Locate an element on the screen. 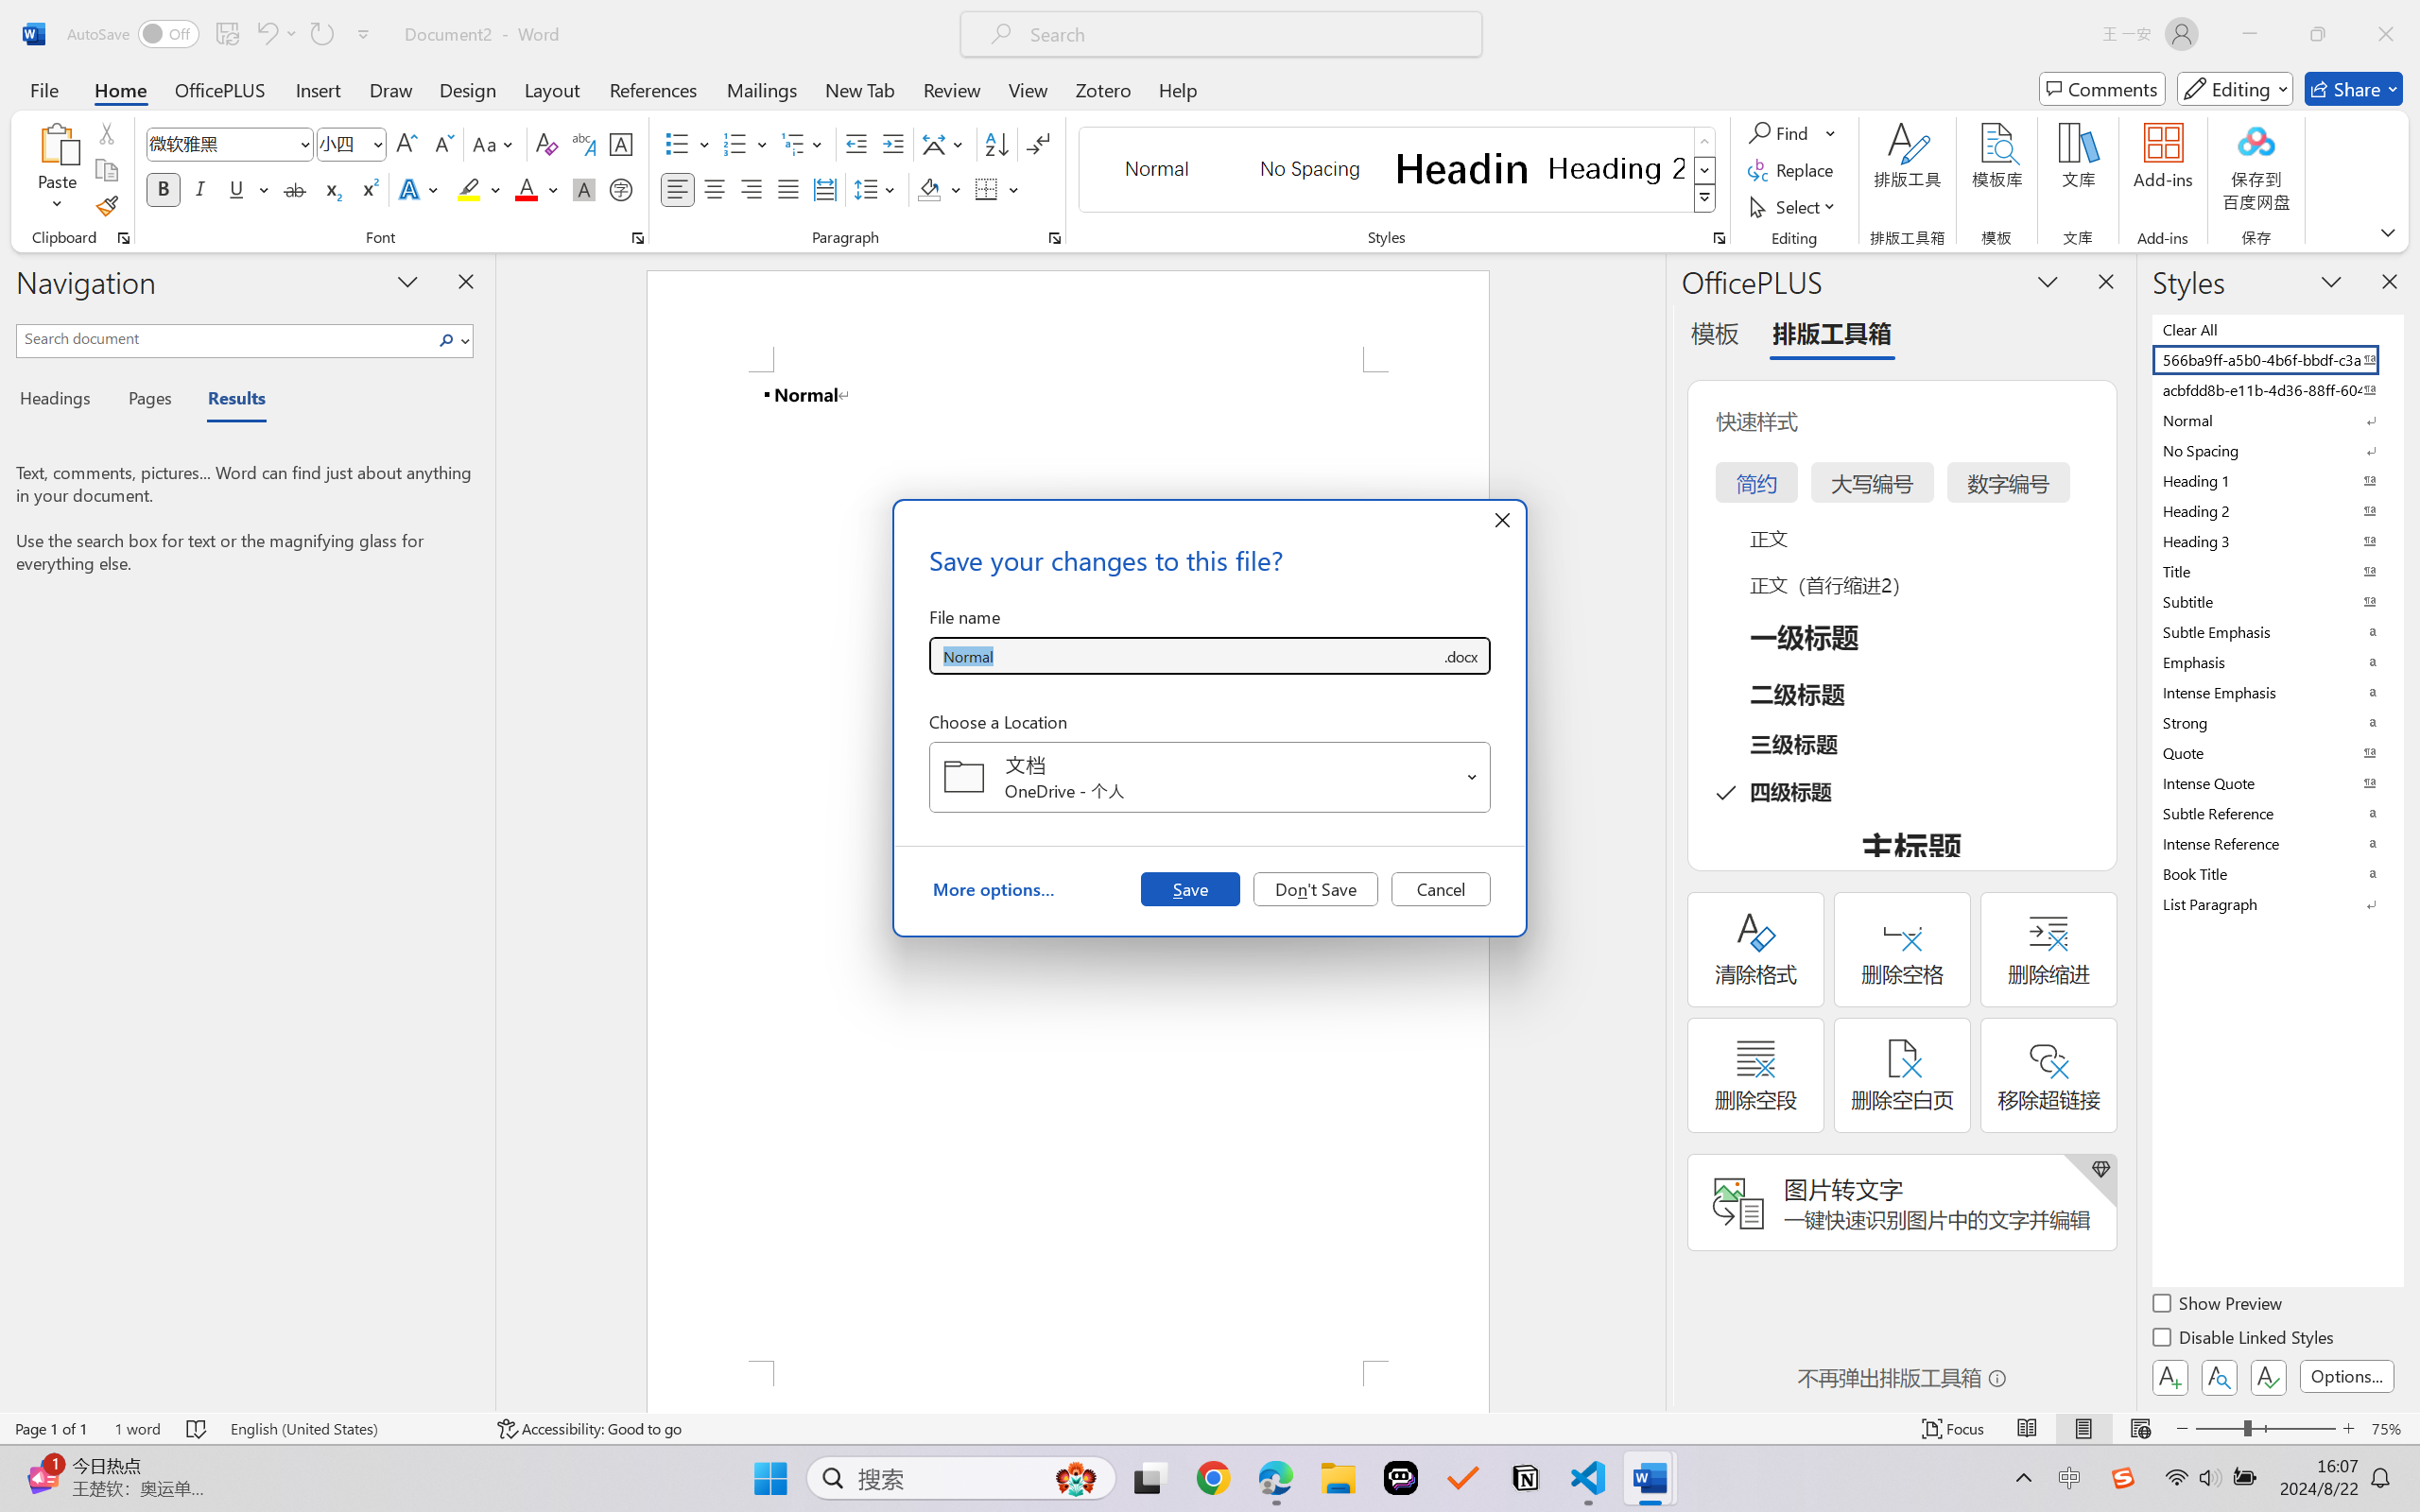  Strikethrough is located at coordinates (295, 189).